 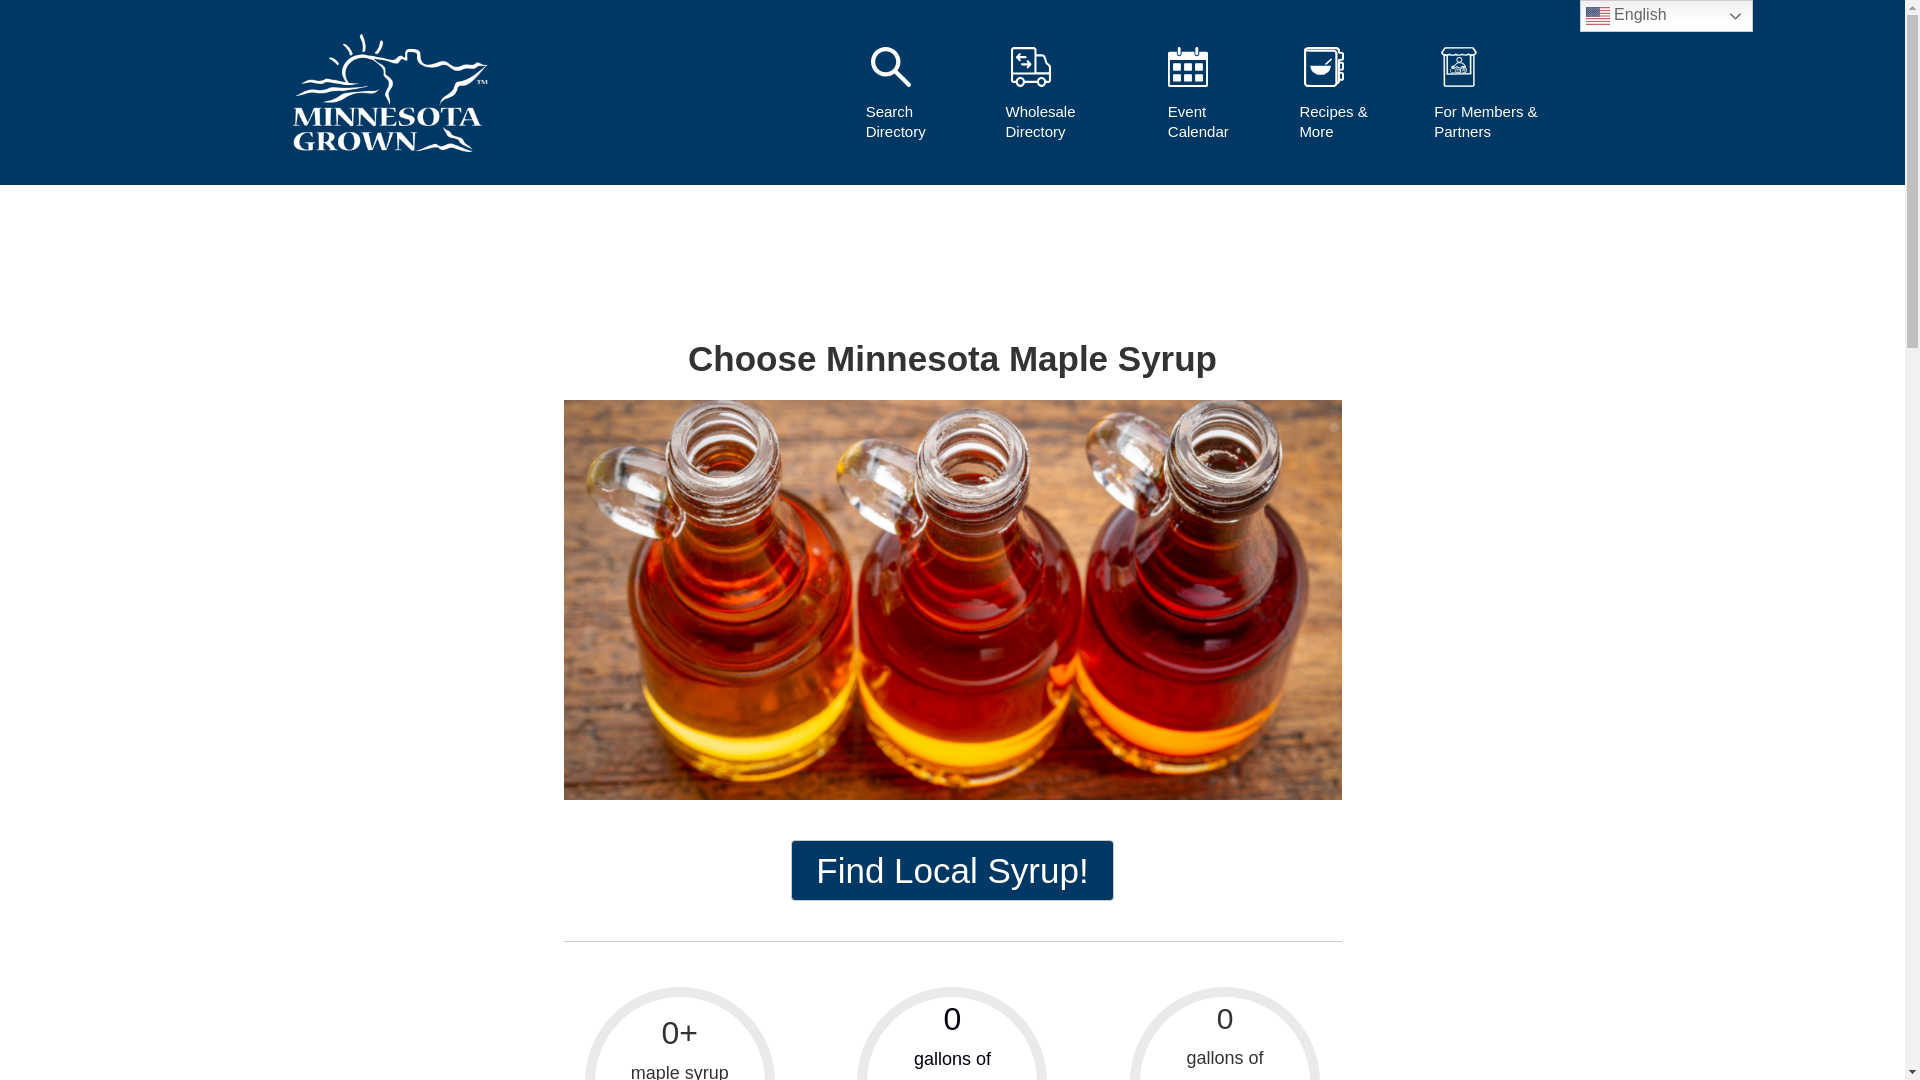 I want to click on Search Directory, so click(x=922, y=102).